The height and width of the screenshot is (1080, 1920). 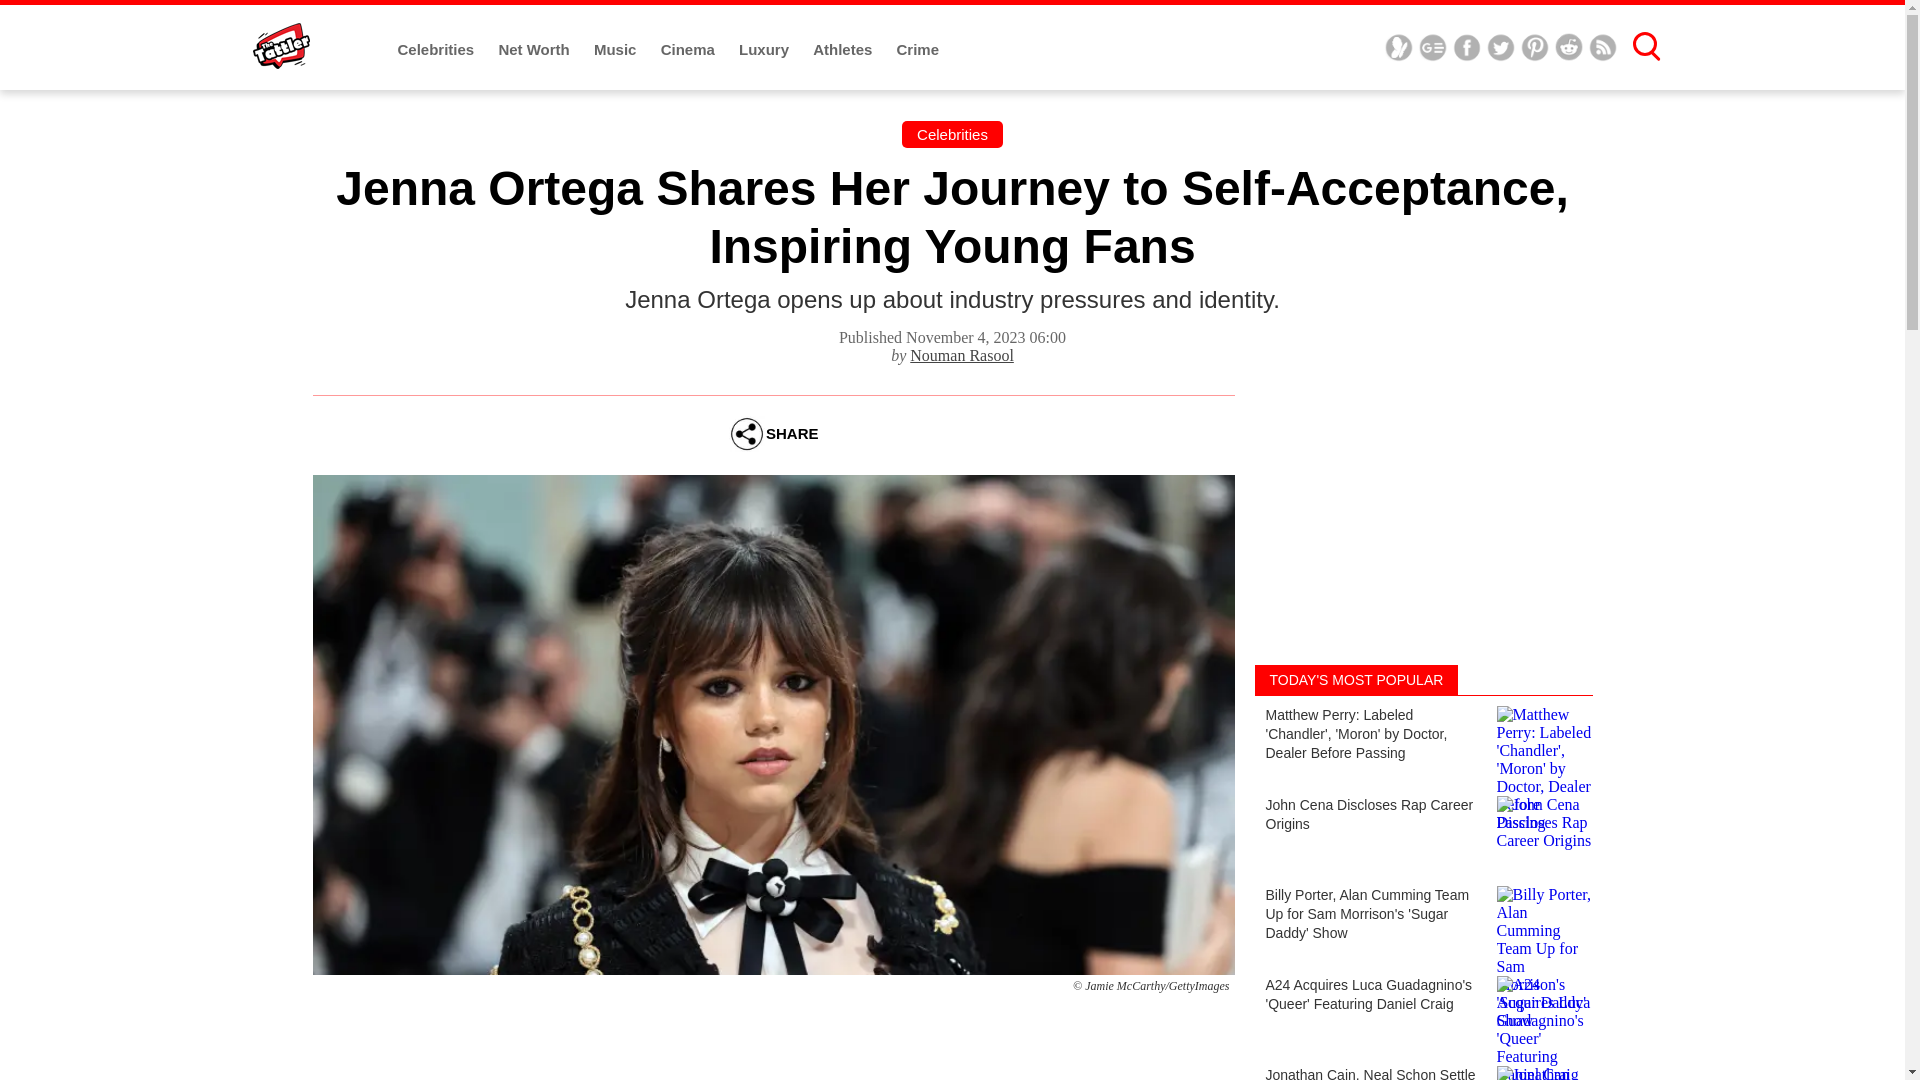 What do you see at coordinates (952, 134) in the screenshot?
I see `Celebrities` at bounding box center [952, 134].